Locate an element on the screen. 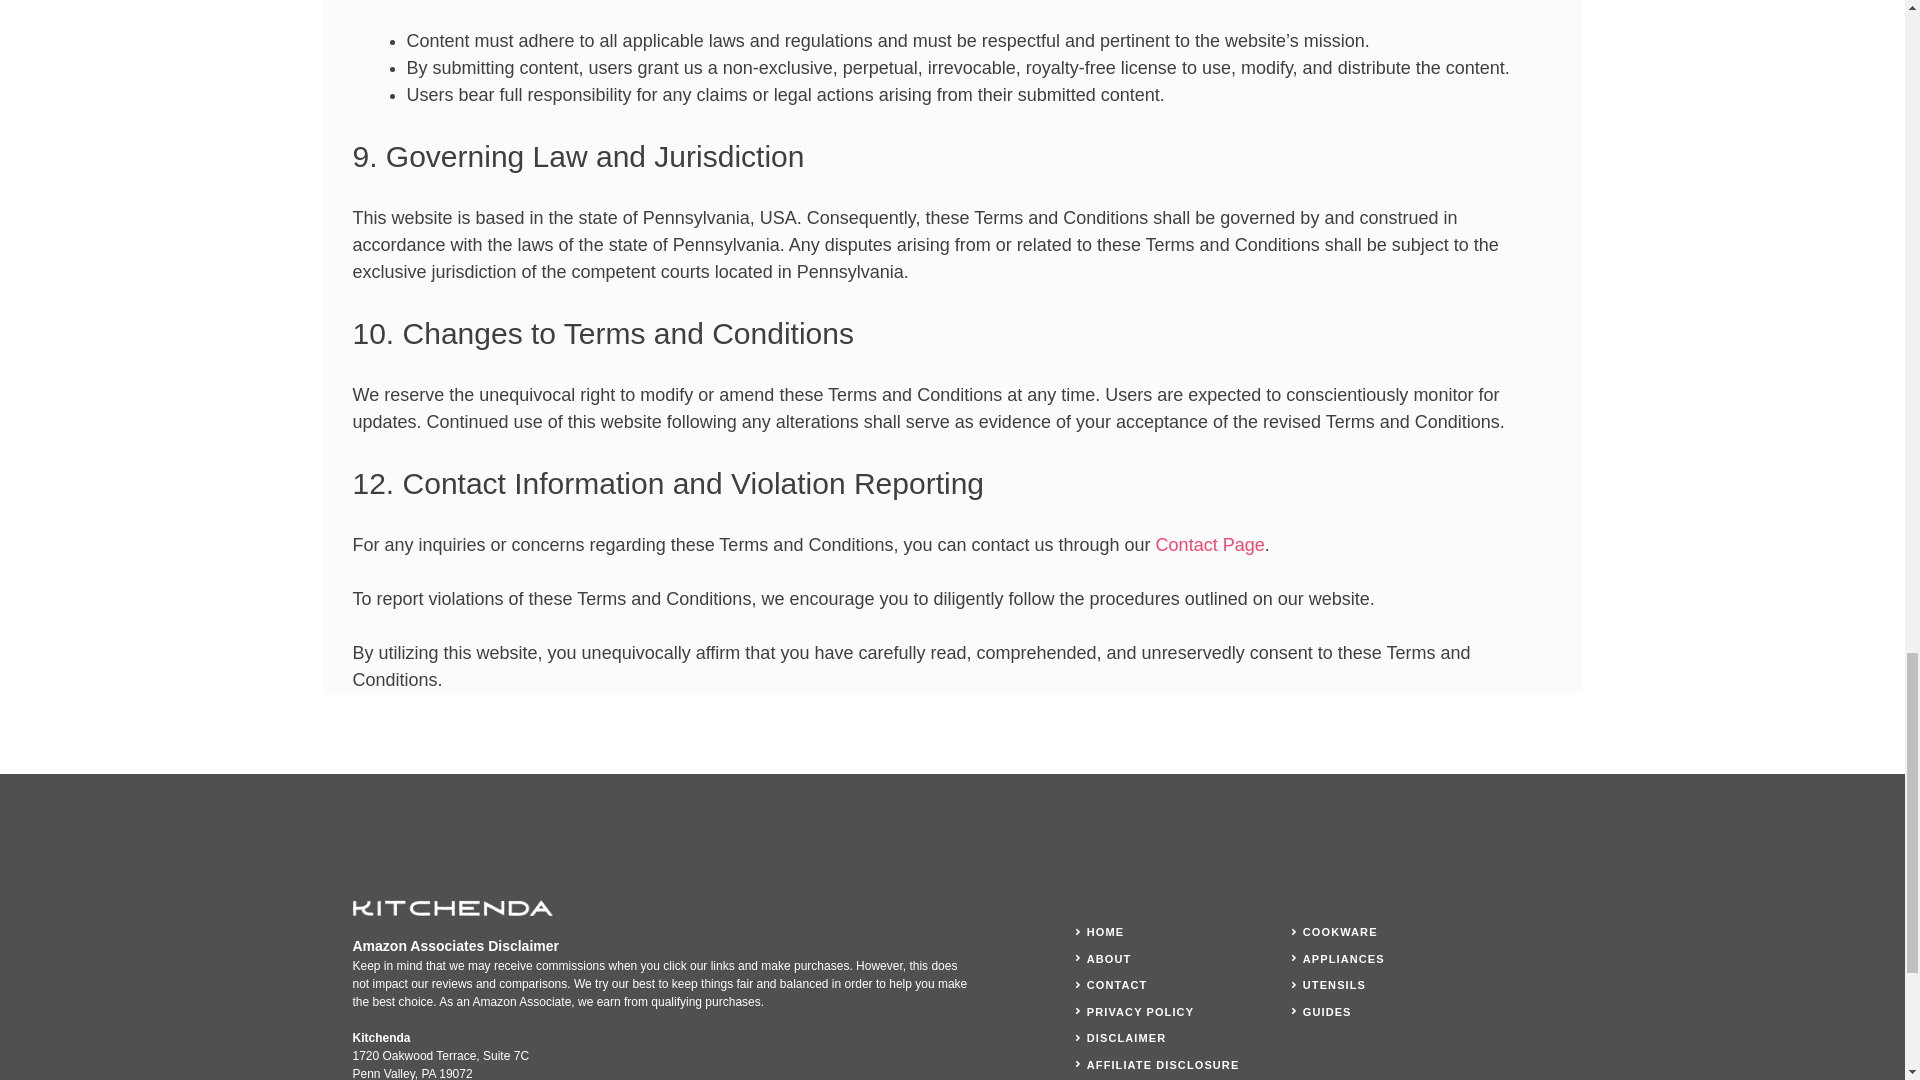  ABOUT is located at coordinates (1109, 958).